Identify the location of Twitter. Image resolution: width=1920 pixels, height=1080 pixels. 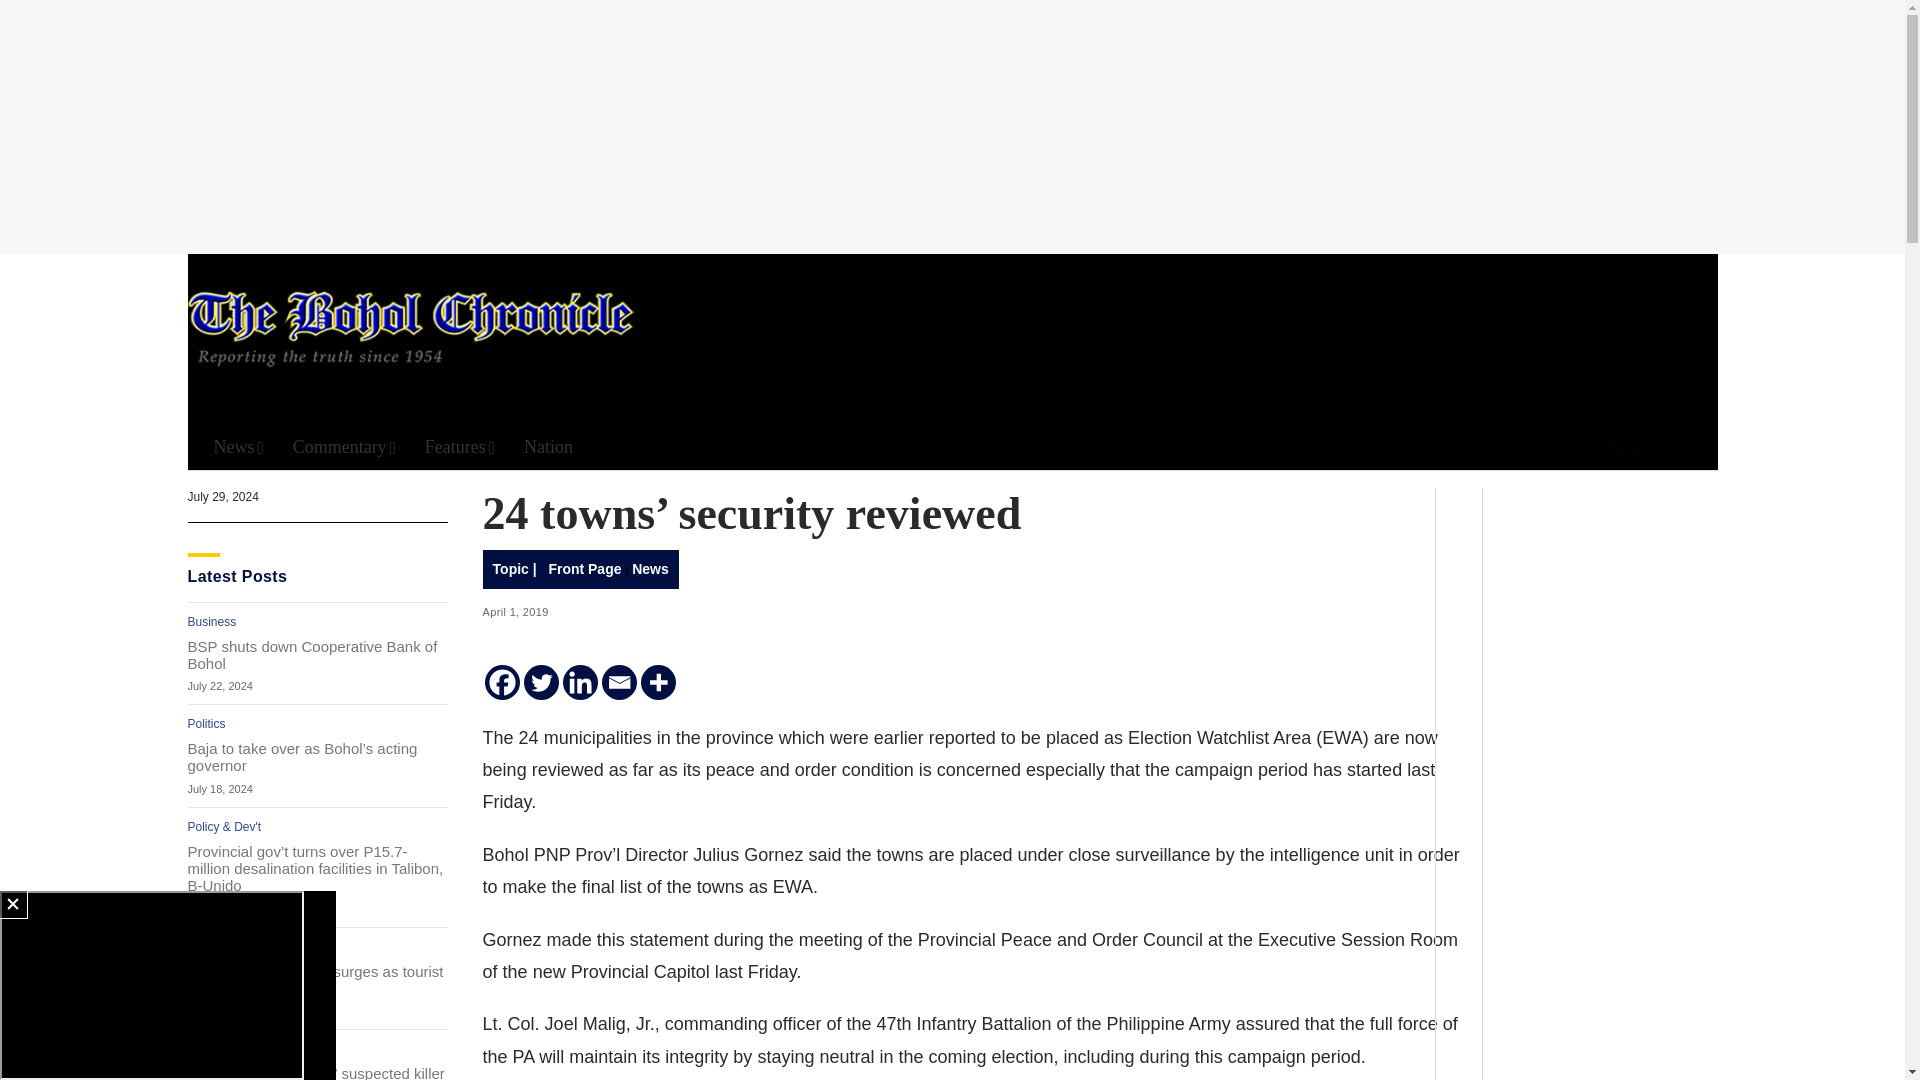
(541, 682).